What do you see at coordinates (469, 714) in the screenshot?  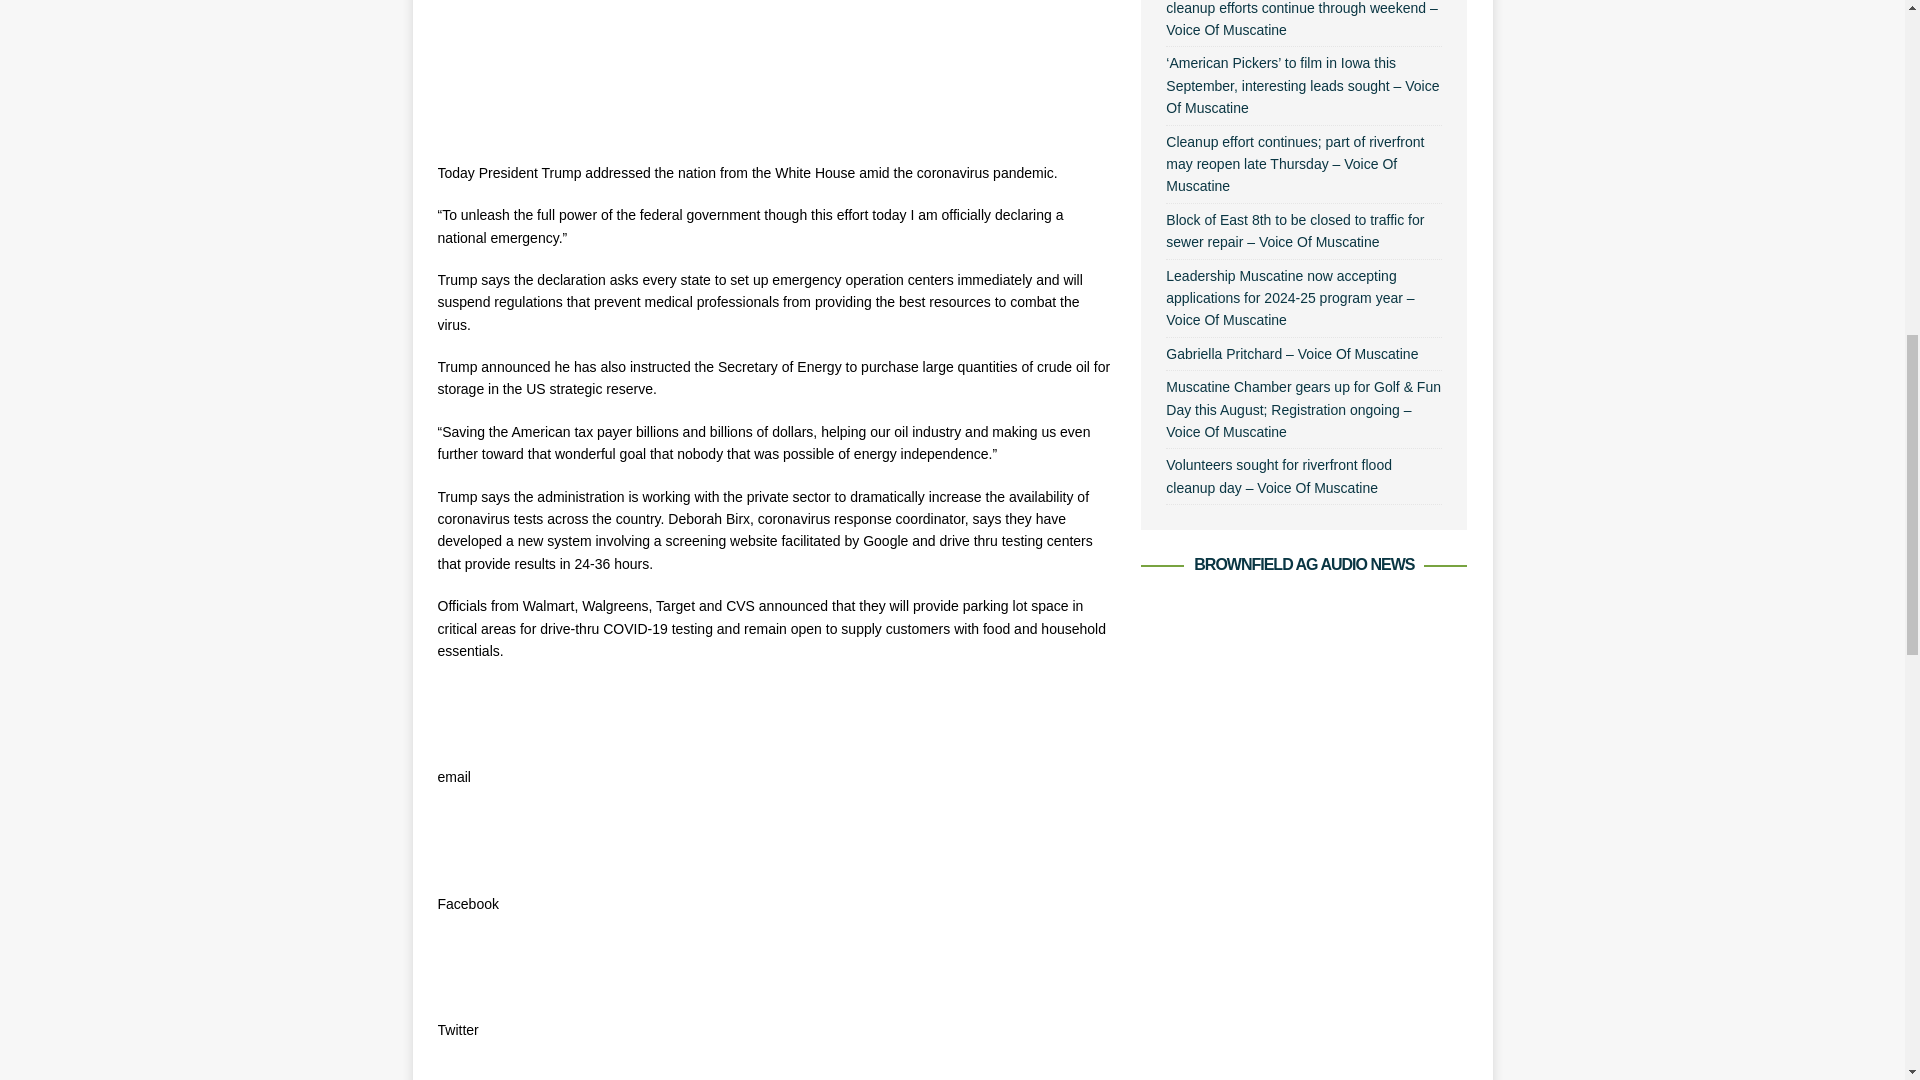 I see `Email` at bounding box center [469, 714].